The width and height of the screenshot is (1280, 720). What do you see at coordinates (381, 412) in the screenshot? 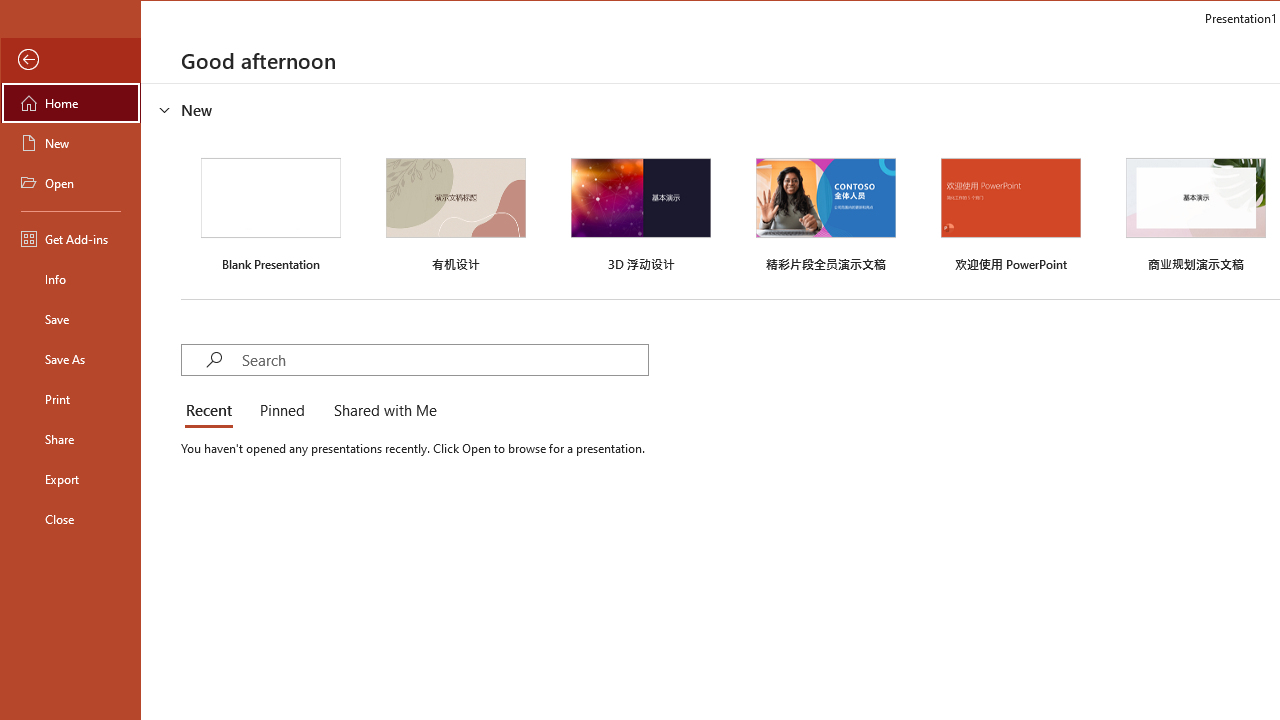
I see `Shared with Me` at bounding box center [381, 412].